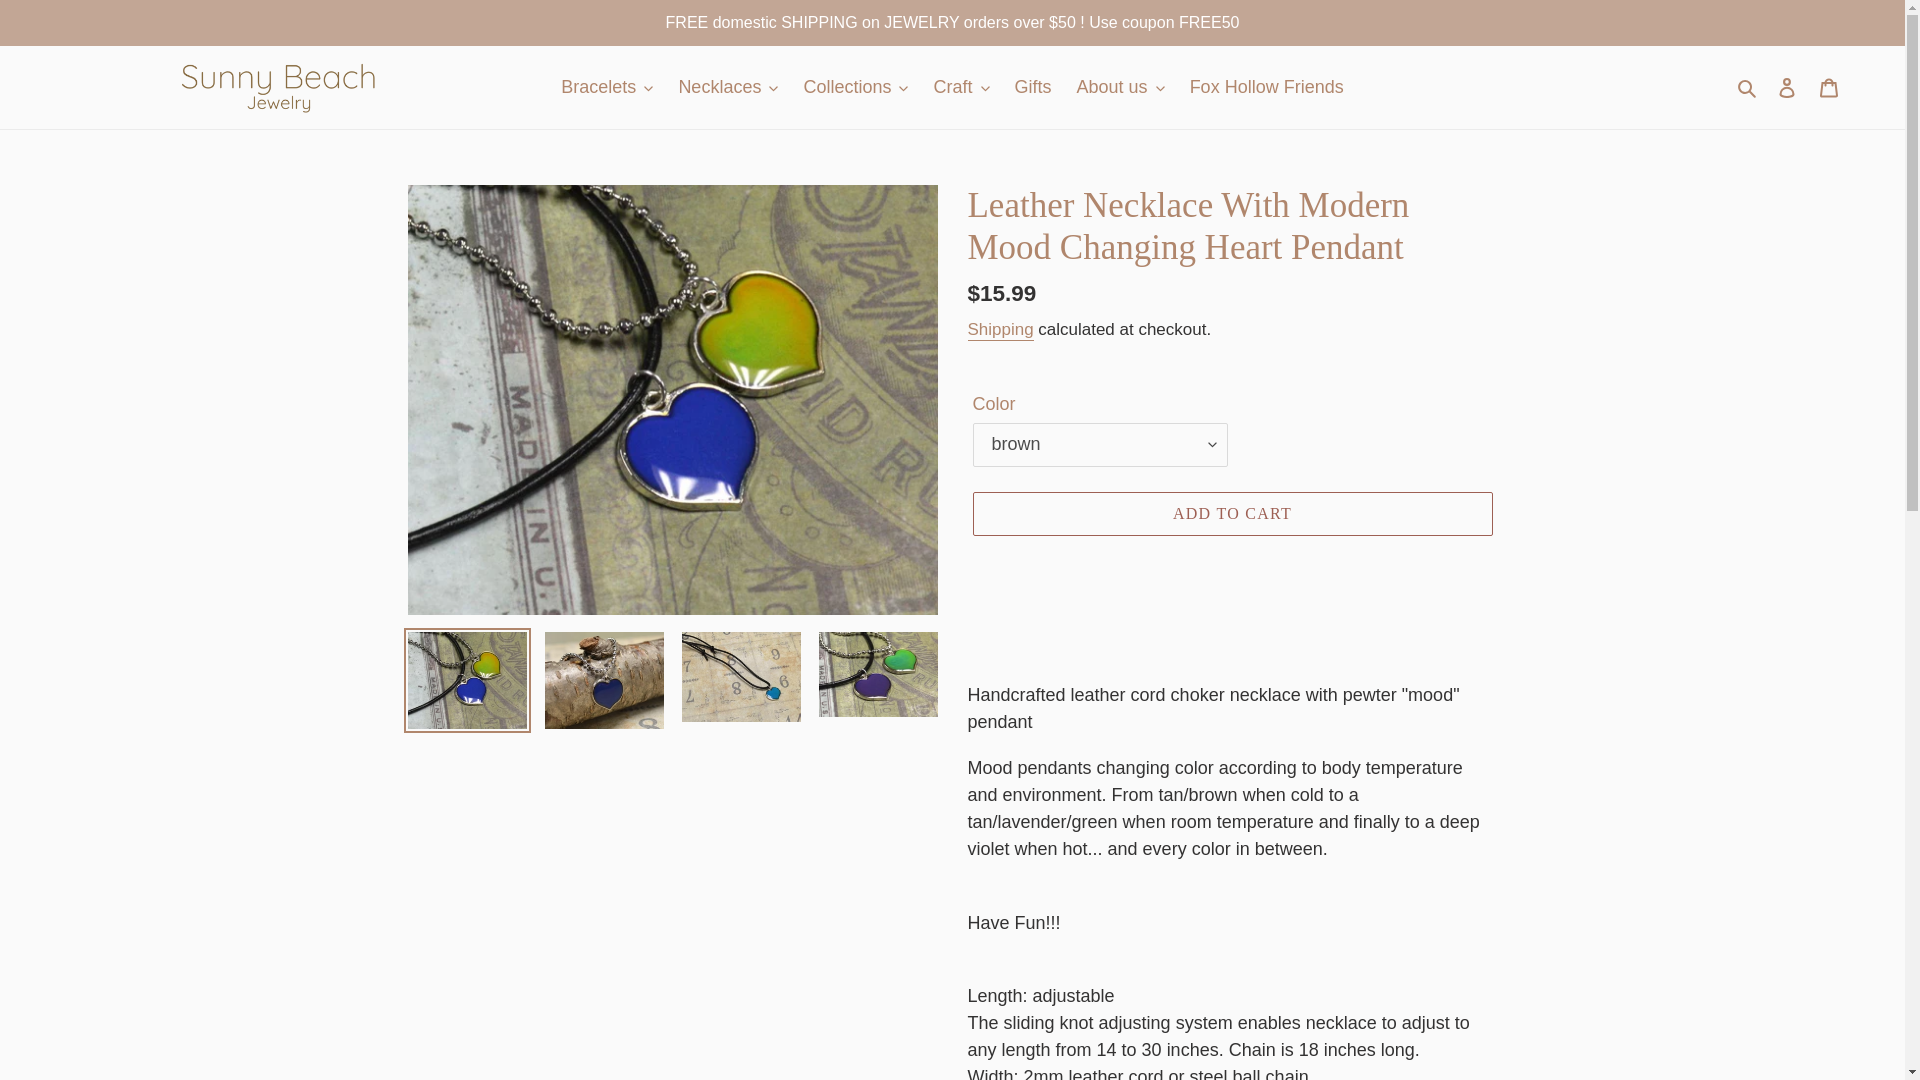 This screenshot has height=1080, width=1920. Describe the element at coordinates (606, 87) in the screenshot. I see `Bracelets` at that location.